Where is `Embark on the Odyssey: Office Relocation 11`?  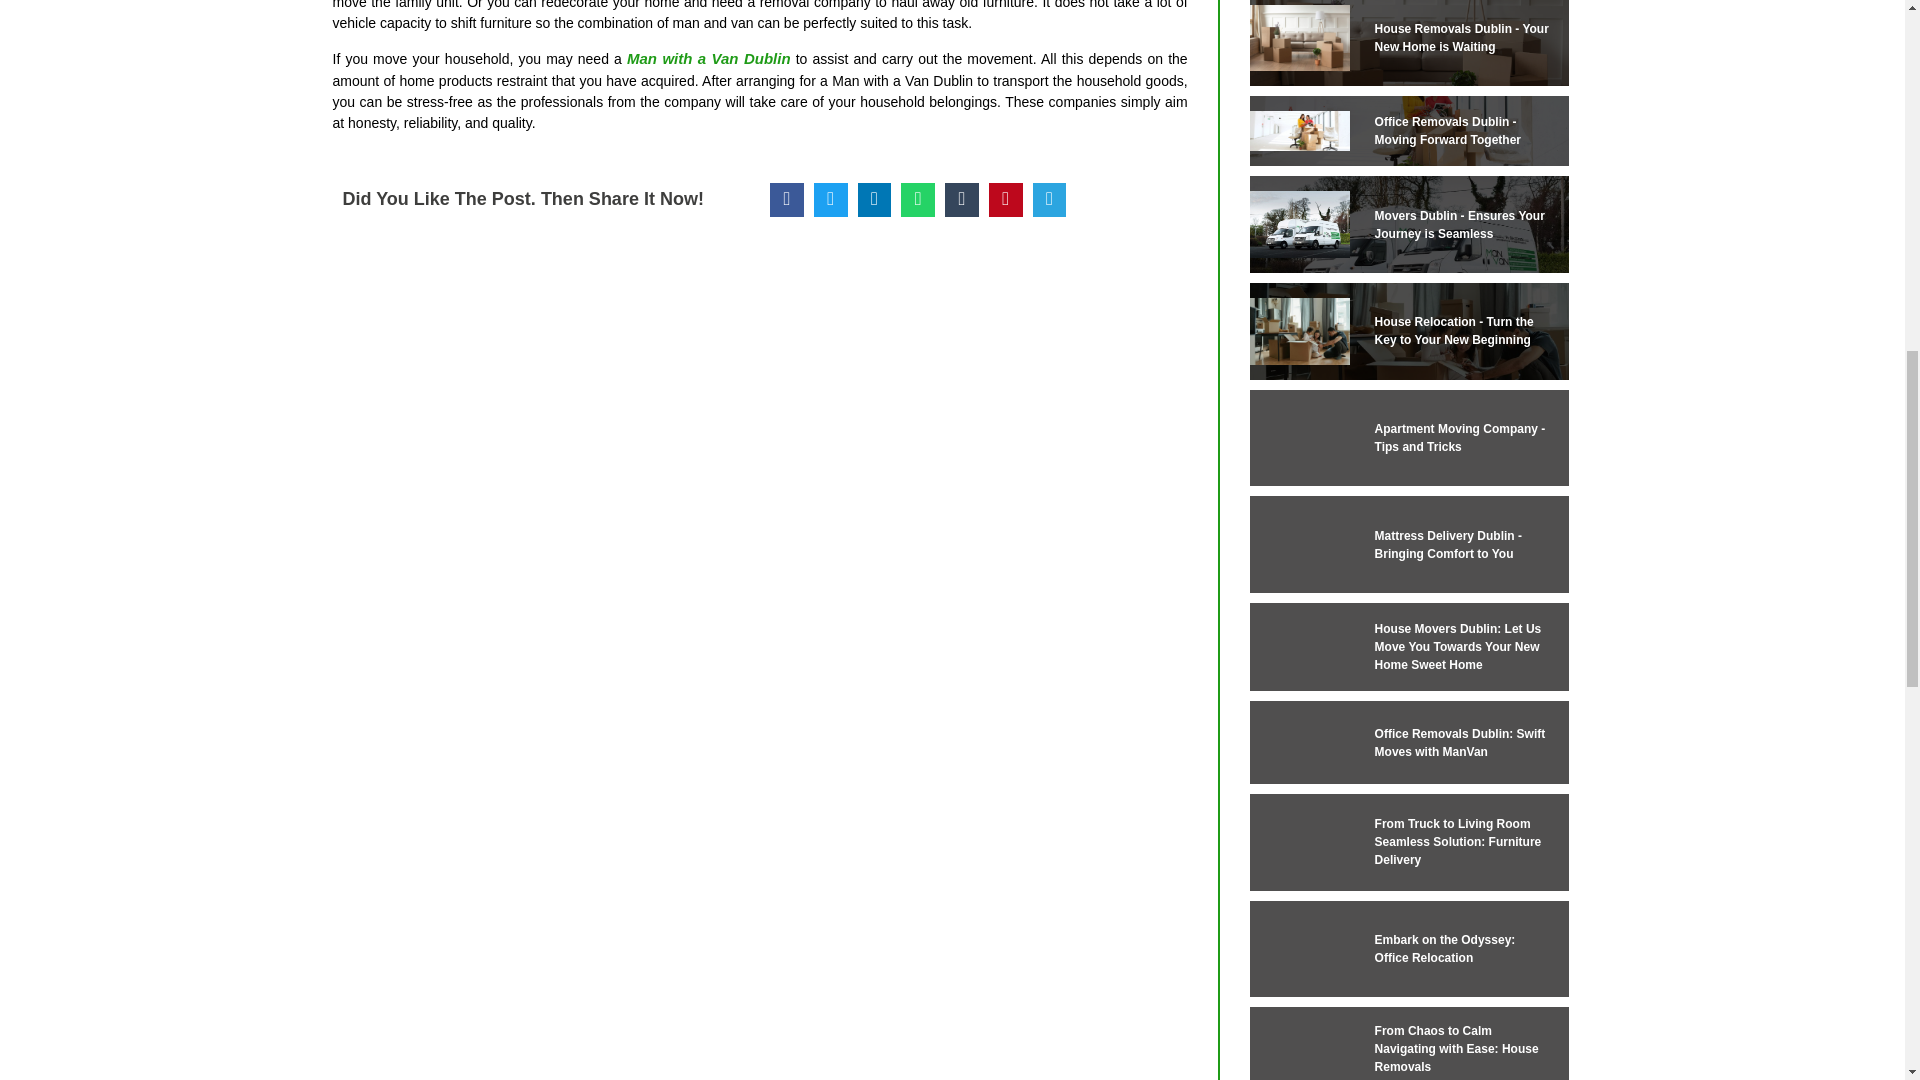 Embark on the Odyssey: Office Relocation 11 is located at coordinates (1299, 948).